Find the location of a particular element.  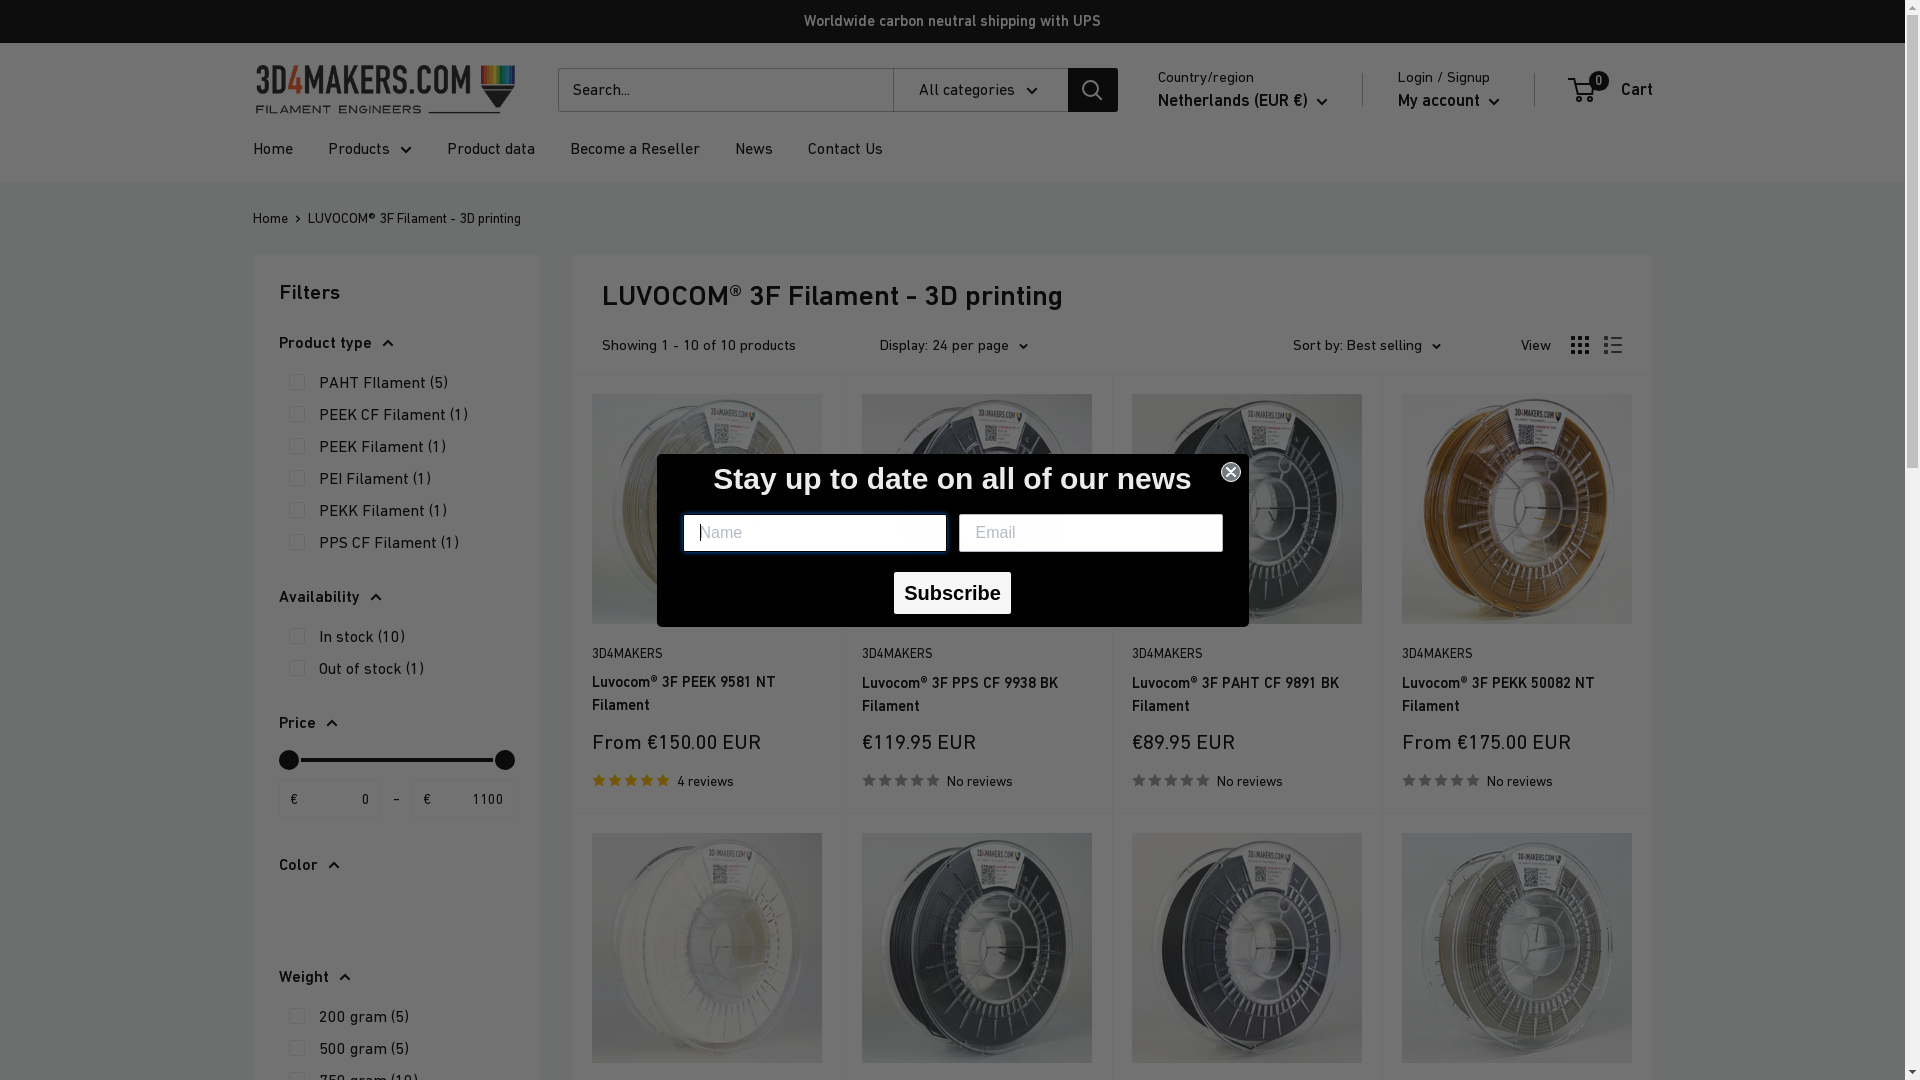

Products is located at coordinates (370, 149).